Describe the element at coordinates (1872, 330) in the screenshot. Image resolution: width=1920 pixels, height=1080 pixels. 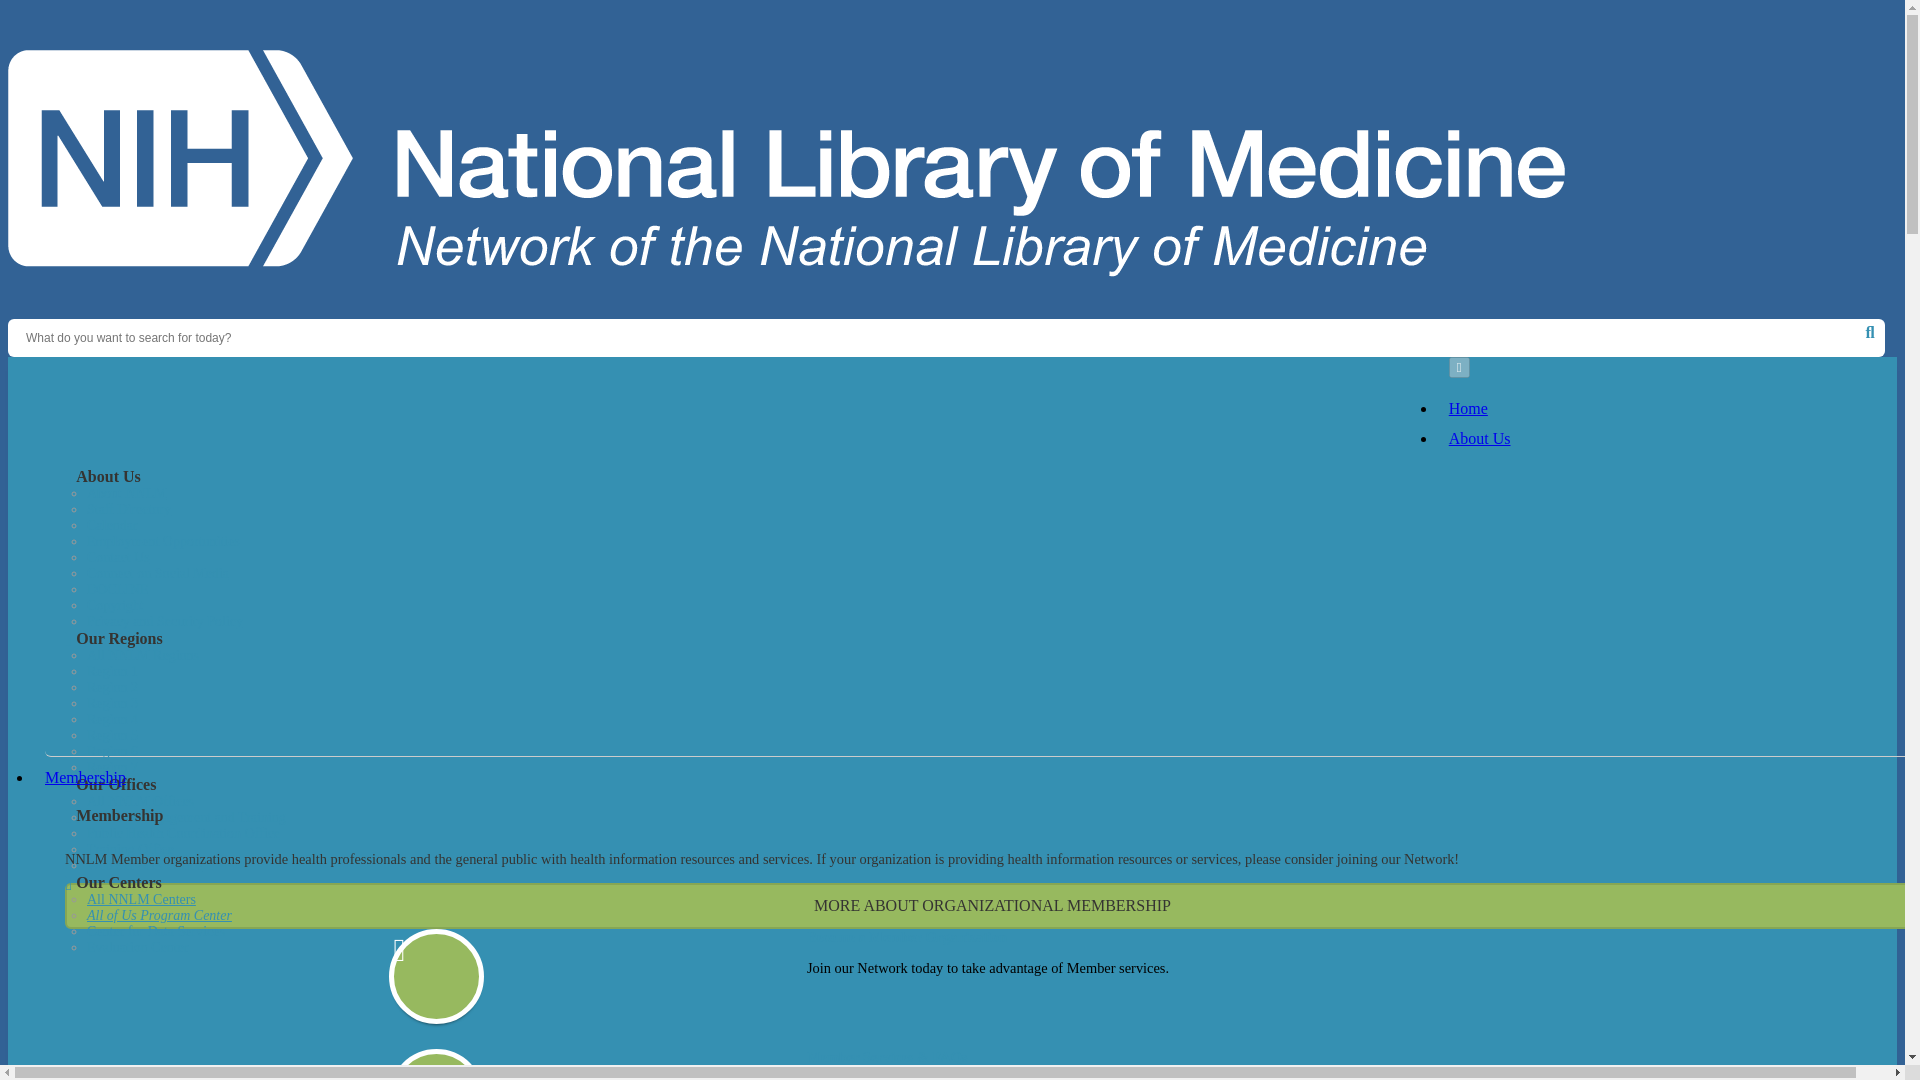
I see `NNLM Search Button` at that location.